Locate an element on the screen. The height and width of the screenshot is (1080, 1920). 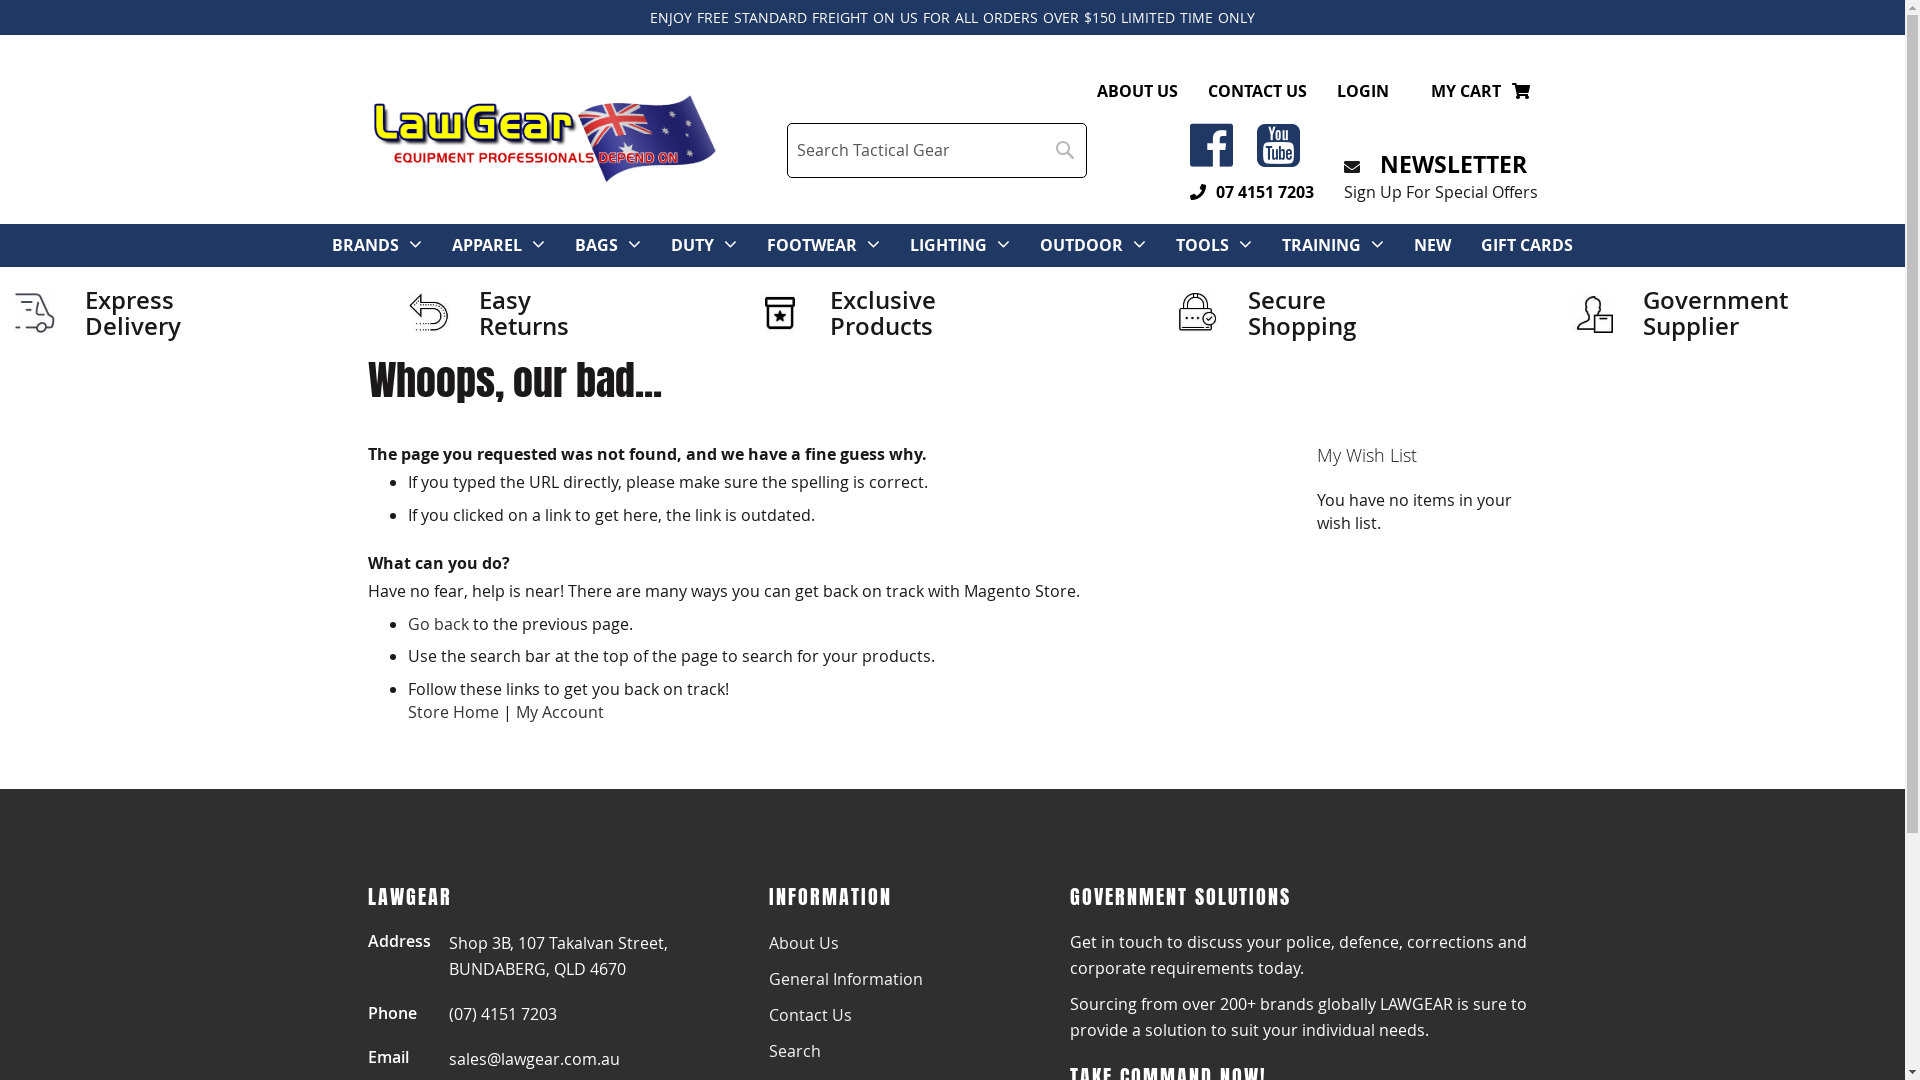
BRANDS is located at coordinates (366, 246).